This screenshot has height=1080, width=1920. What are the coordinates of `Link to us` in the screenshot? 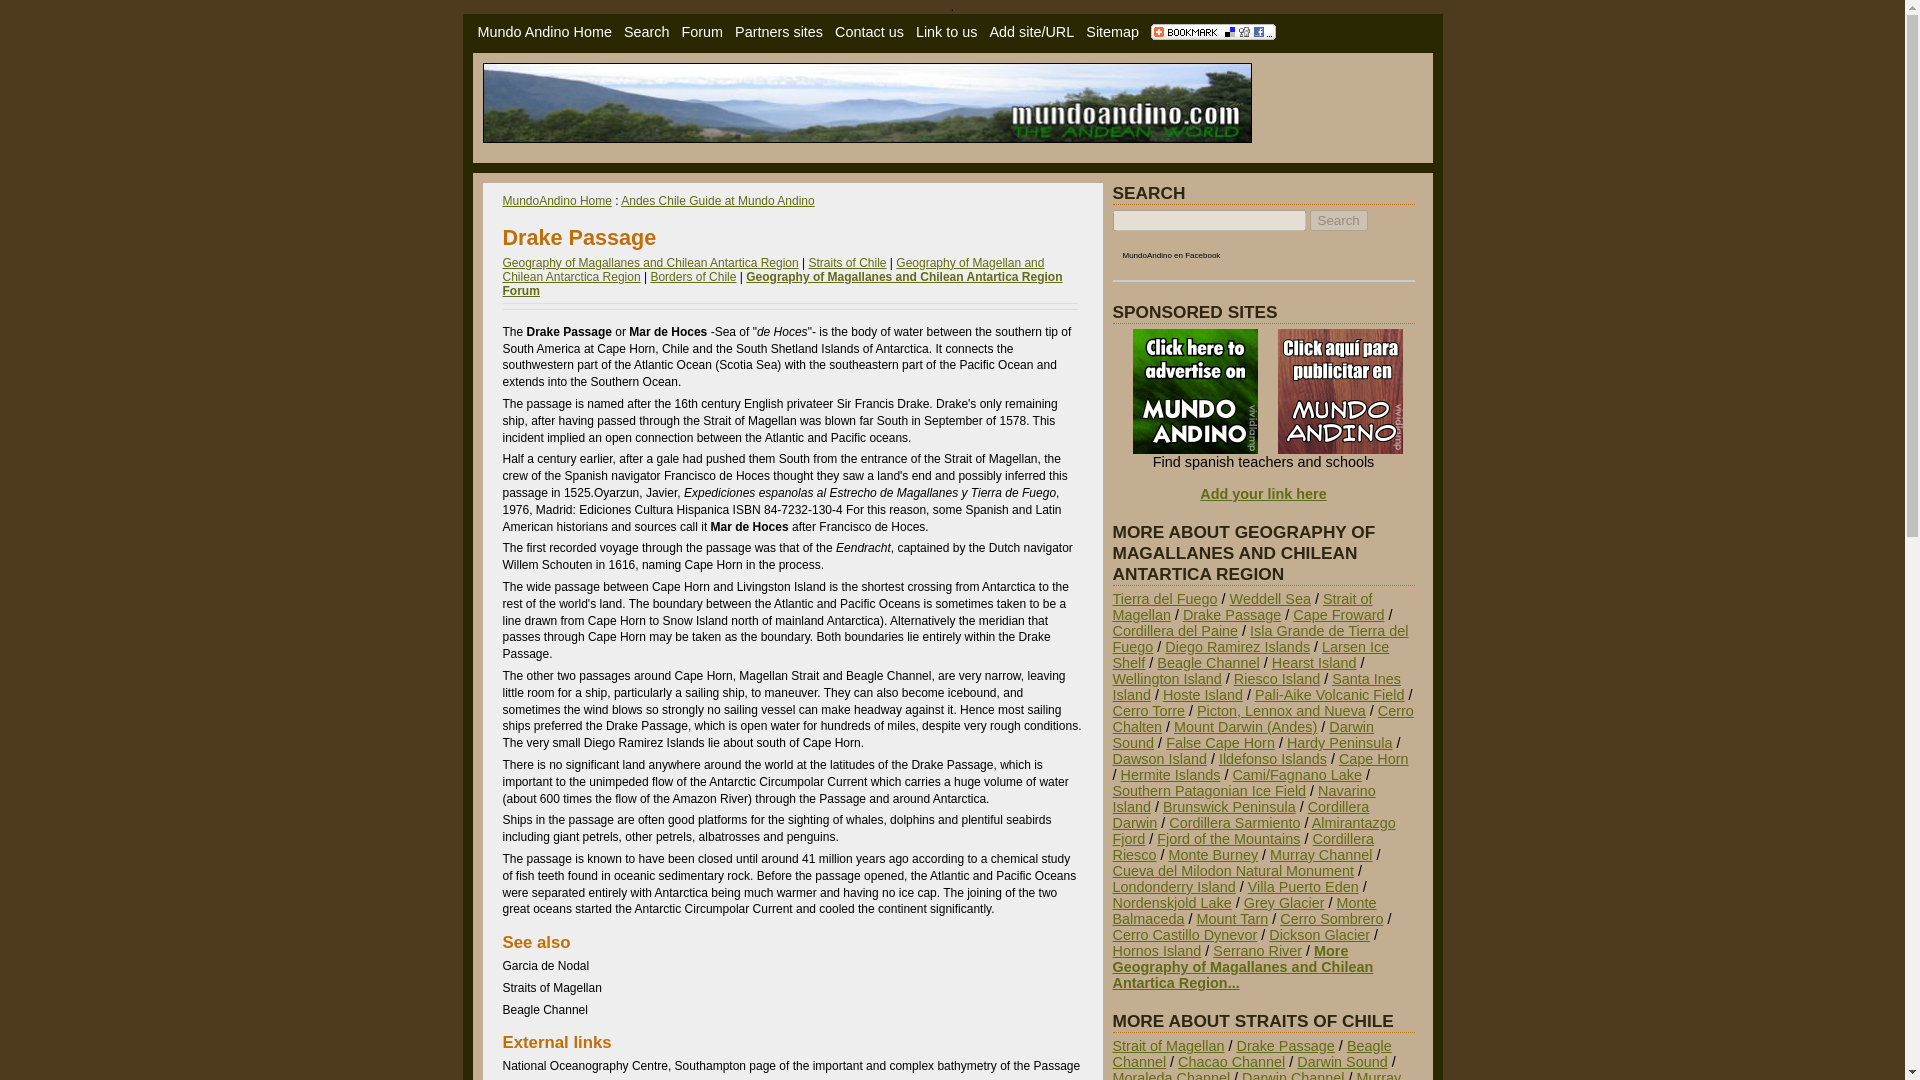 It's located at (946, 31).